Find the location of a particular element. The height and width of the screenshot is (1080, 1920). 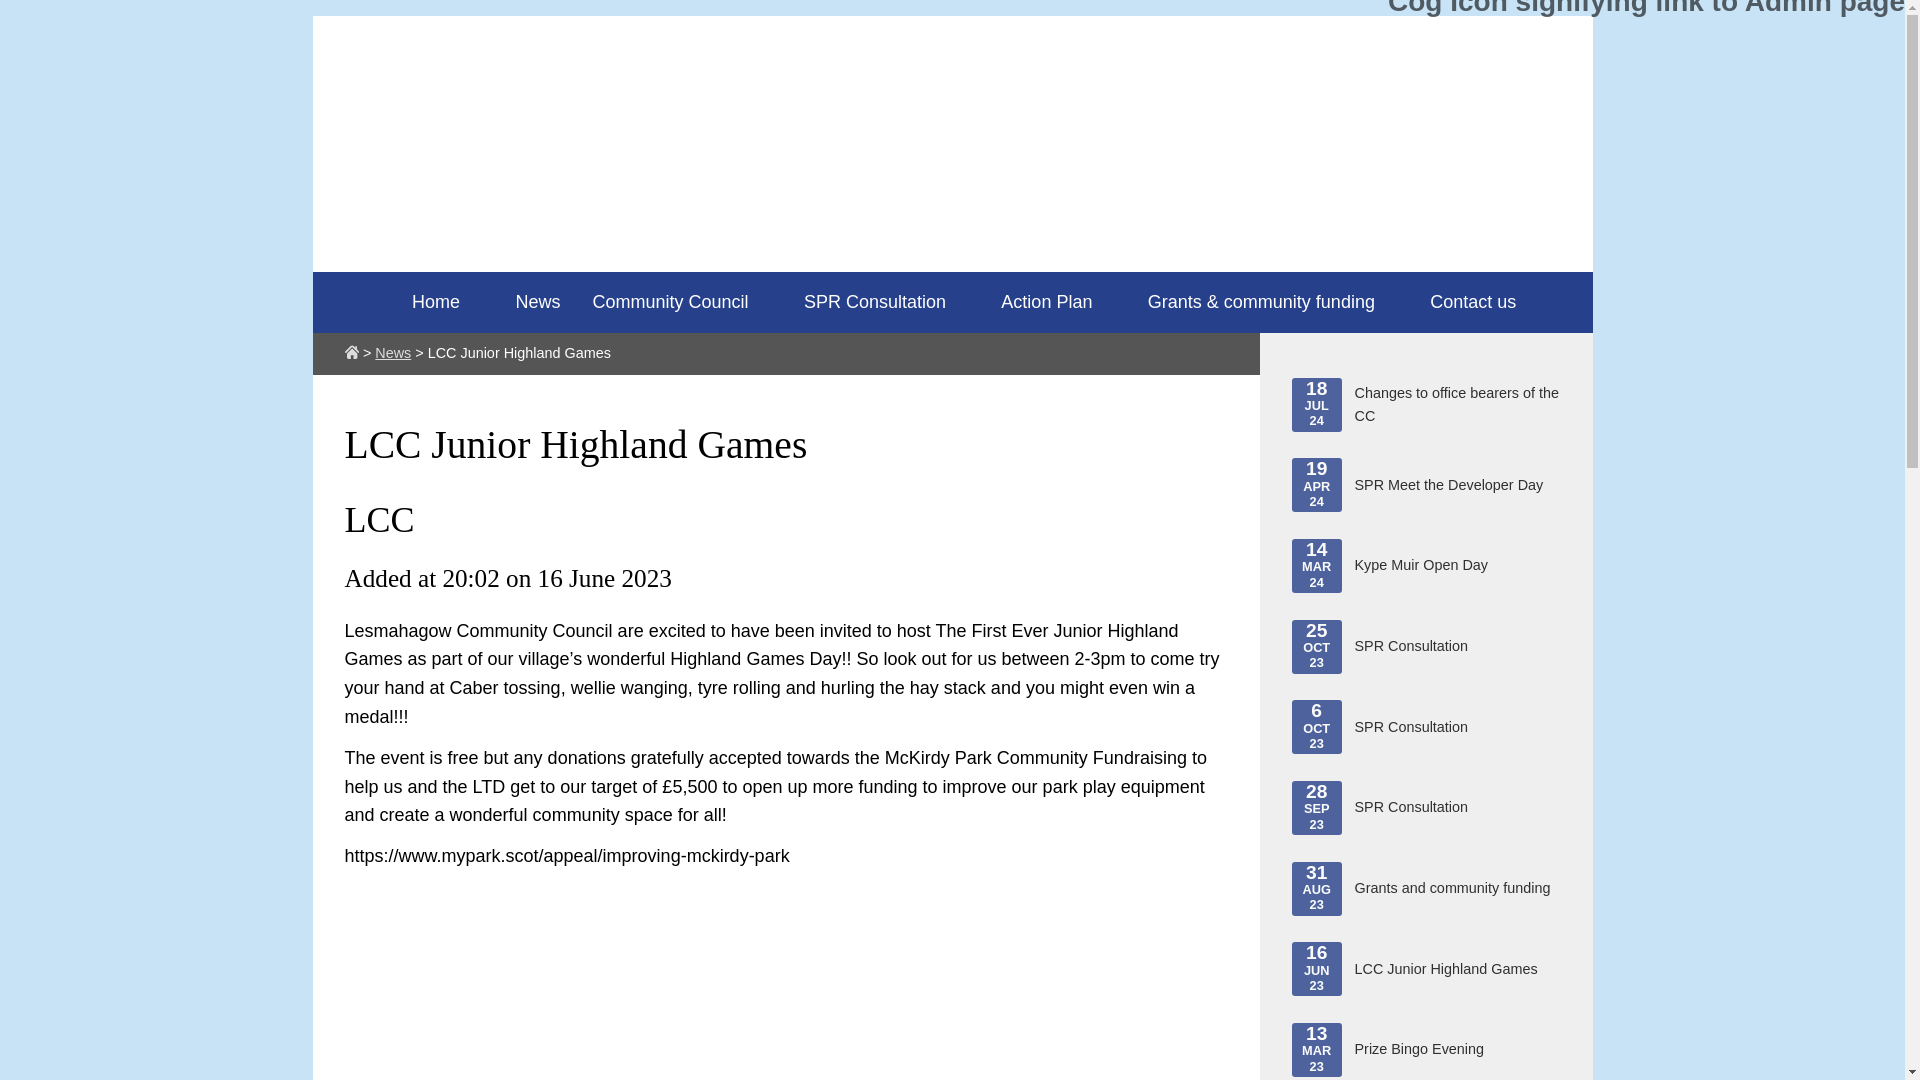

News is located at coordinates (1426, 646).